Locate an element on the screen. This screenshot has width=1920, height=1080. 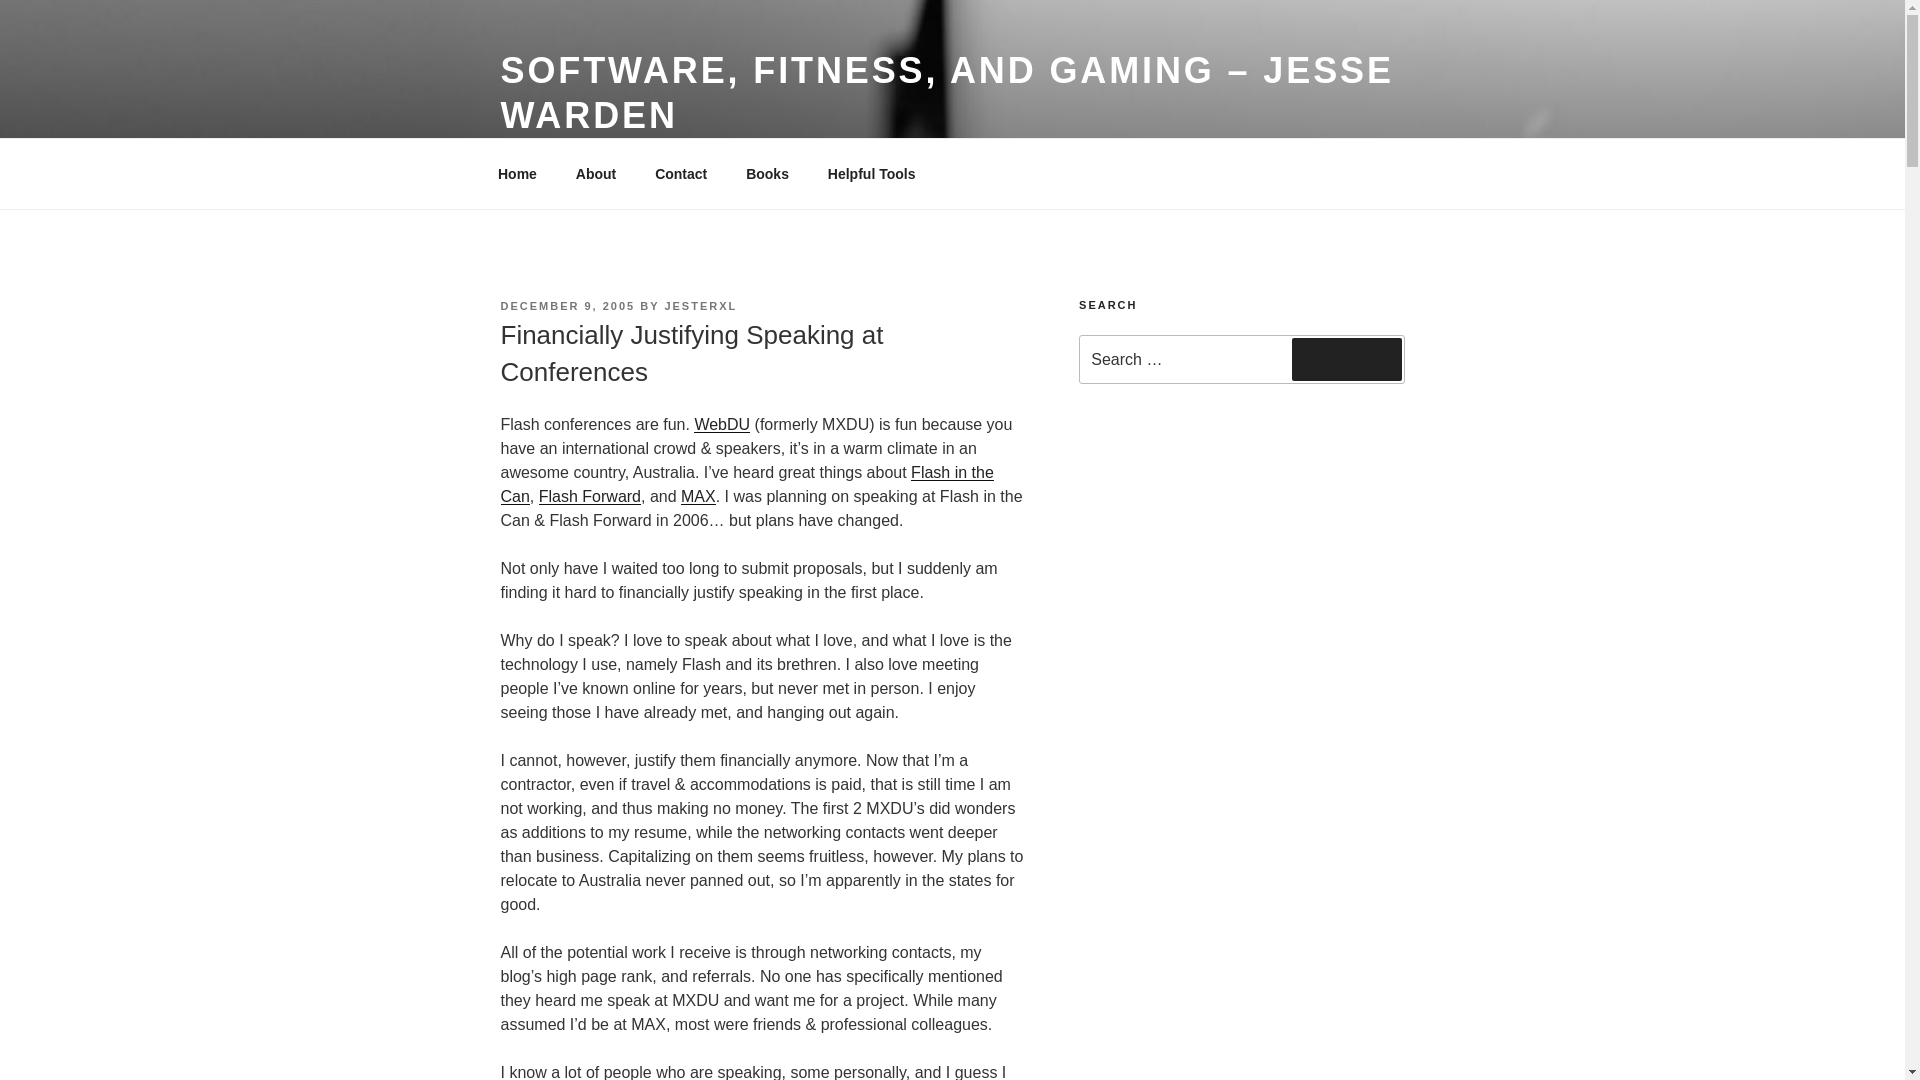
DECEMBER 9, 2005 is located at coordinates (567, 306).